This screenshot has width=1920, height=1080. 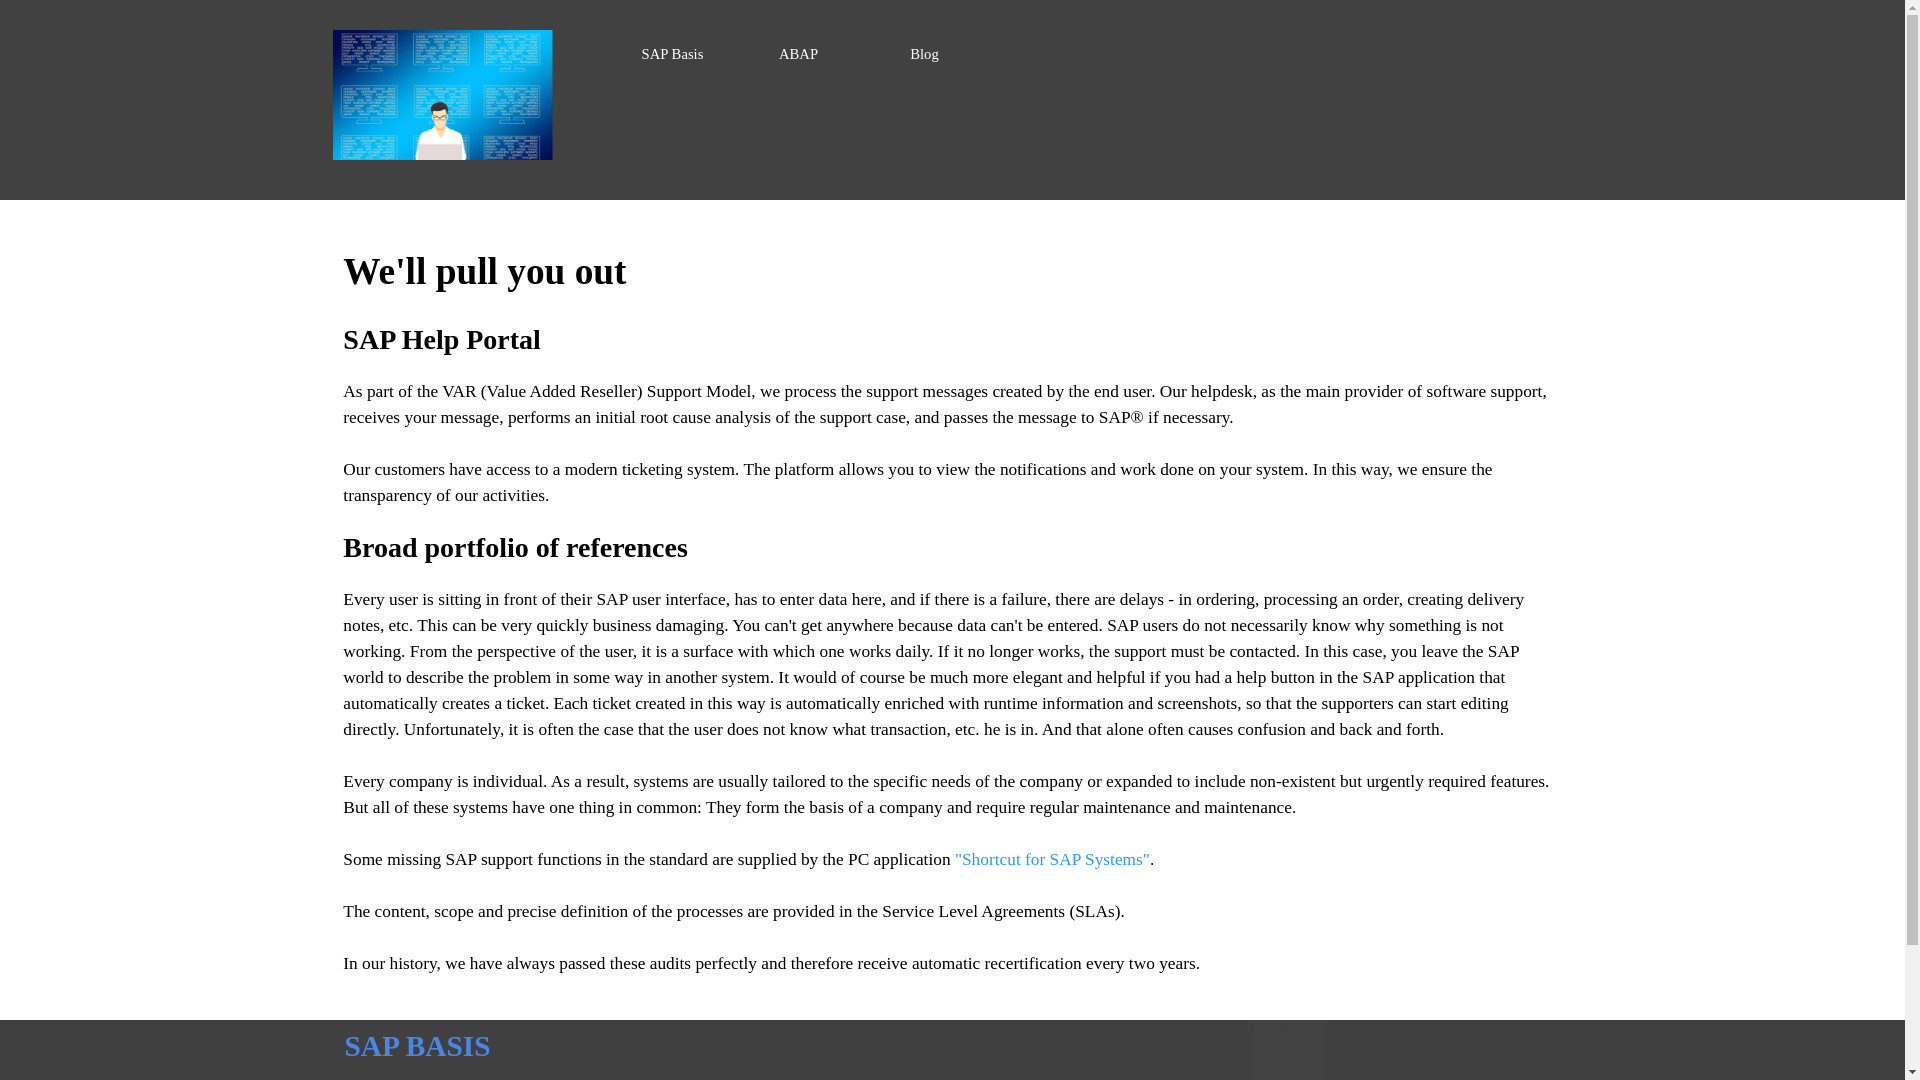 What do you see at coordinates (888, 1075) in the screenshot?
I see `Impressum` at bounding box center [888, 1075].